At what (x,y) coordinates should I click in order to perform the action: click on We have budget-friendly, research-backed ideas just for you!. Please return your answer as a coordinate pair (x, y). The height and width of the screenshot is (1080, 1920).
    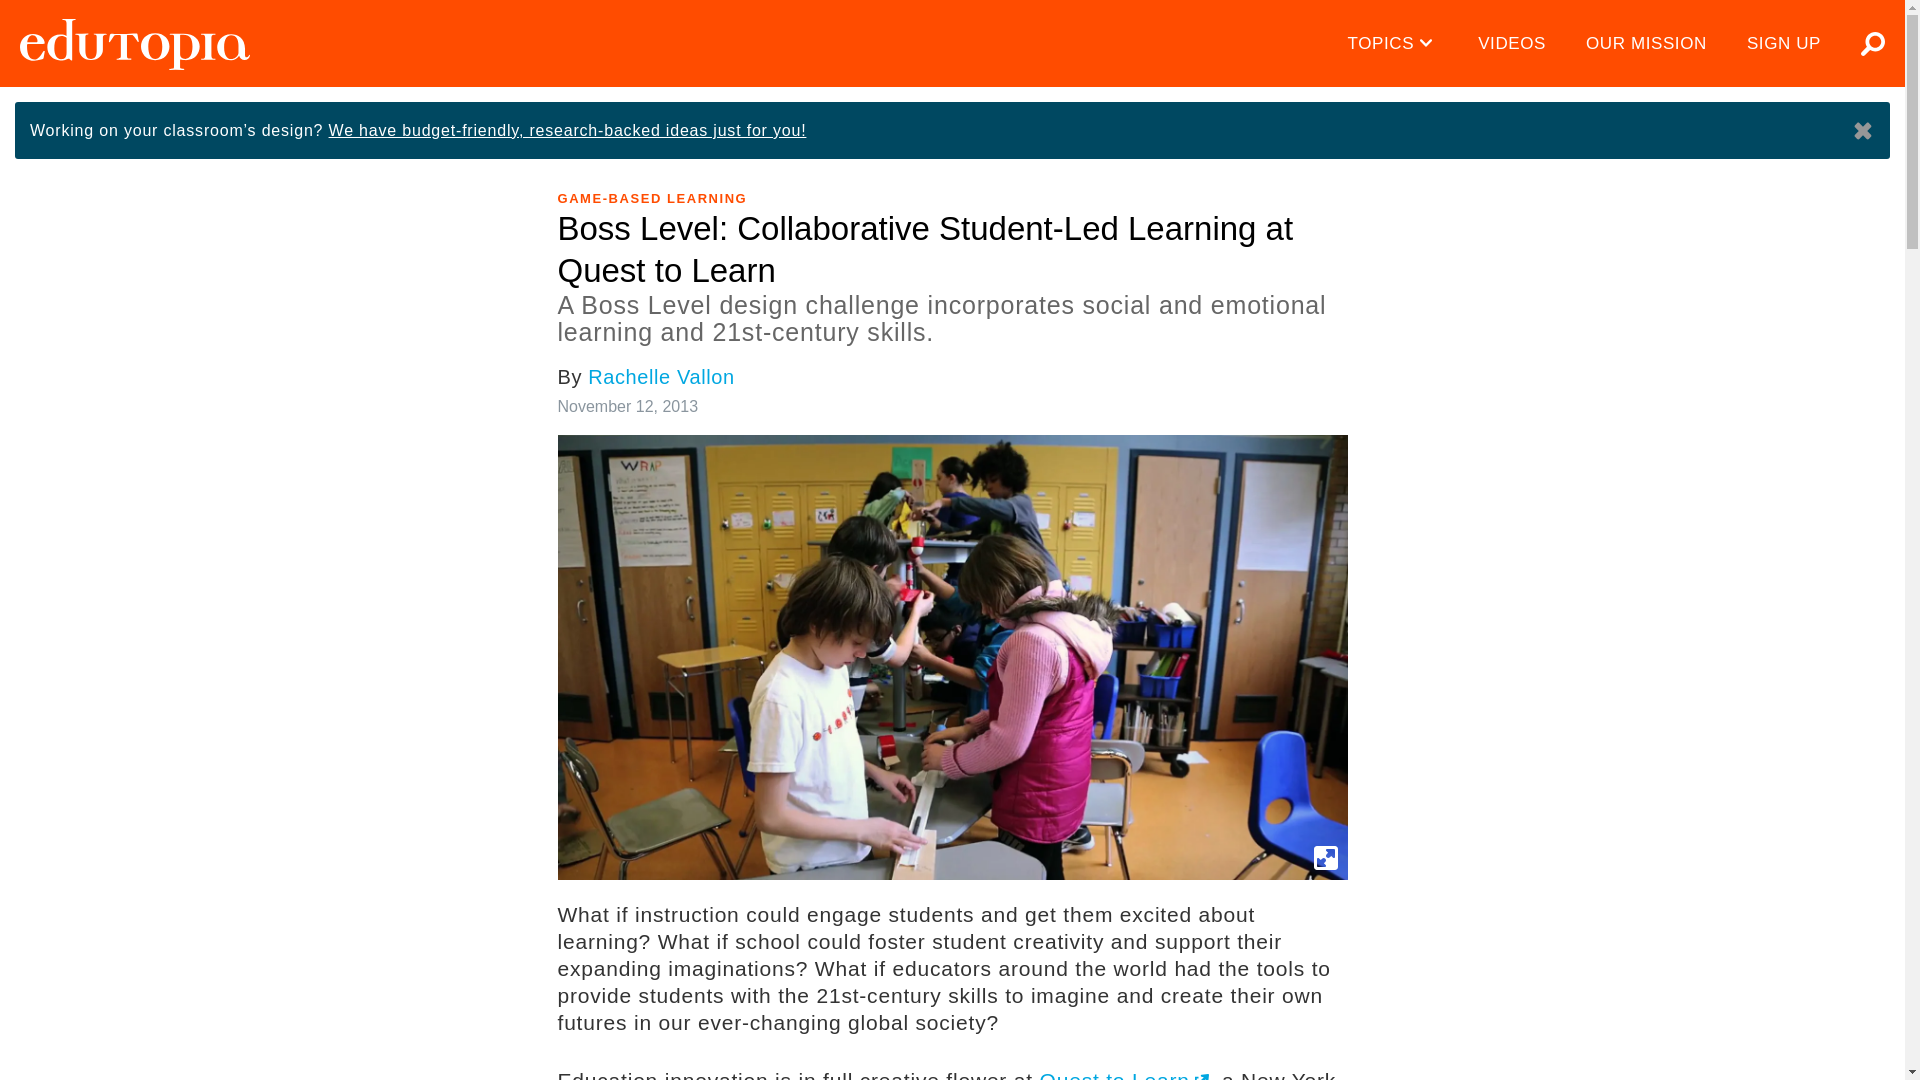
    Looking at the image, I should click on (567, 130).